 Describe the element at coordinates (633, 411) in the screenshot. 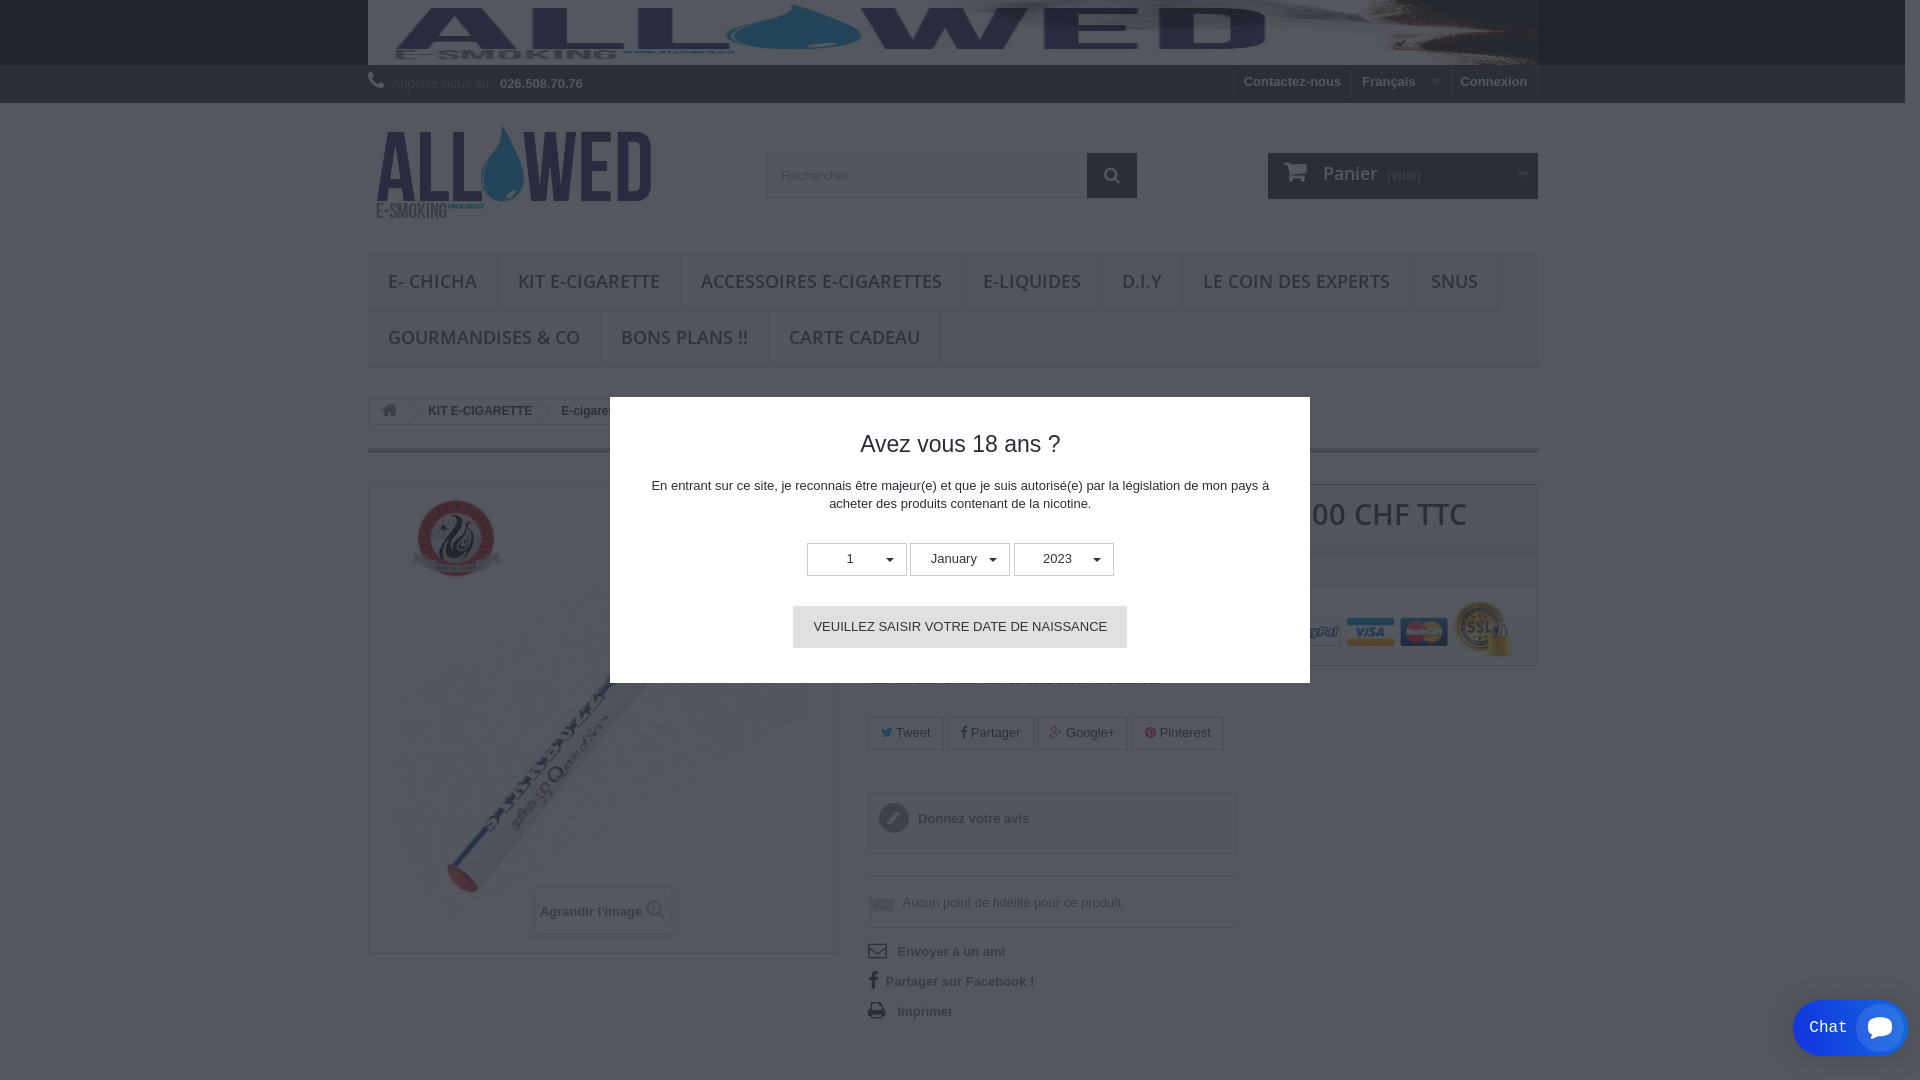

I see `E-cigarettes jetables - Puff` at that location.